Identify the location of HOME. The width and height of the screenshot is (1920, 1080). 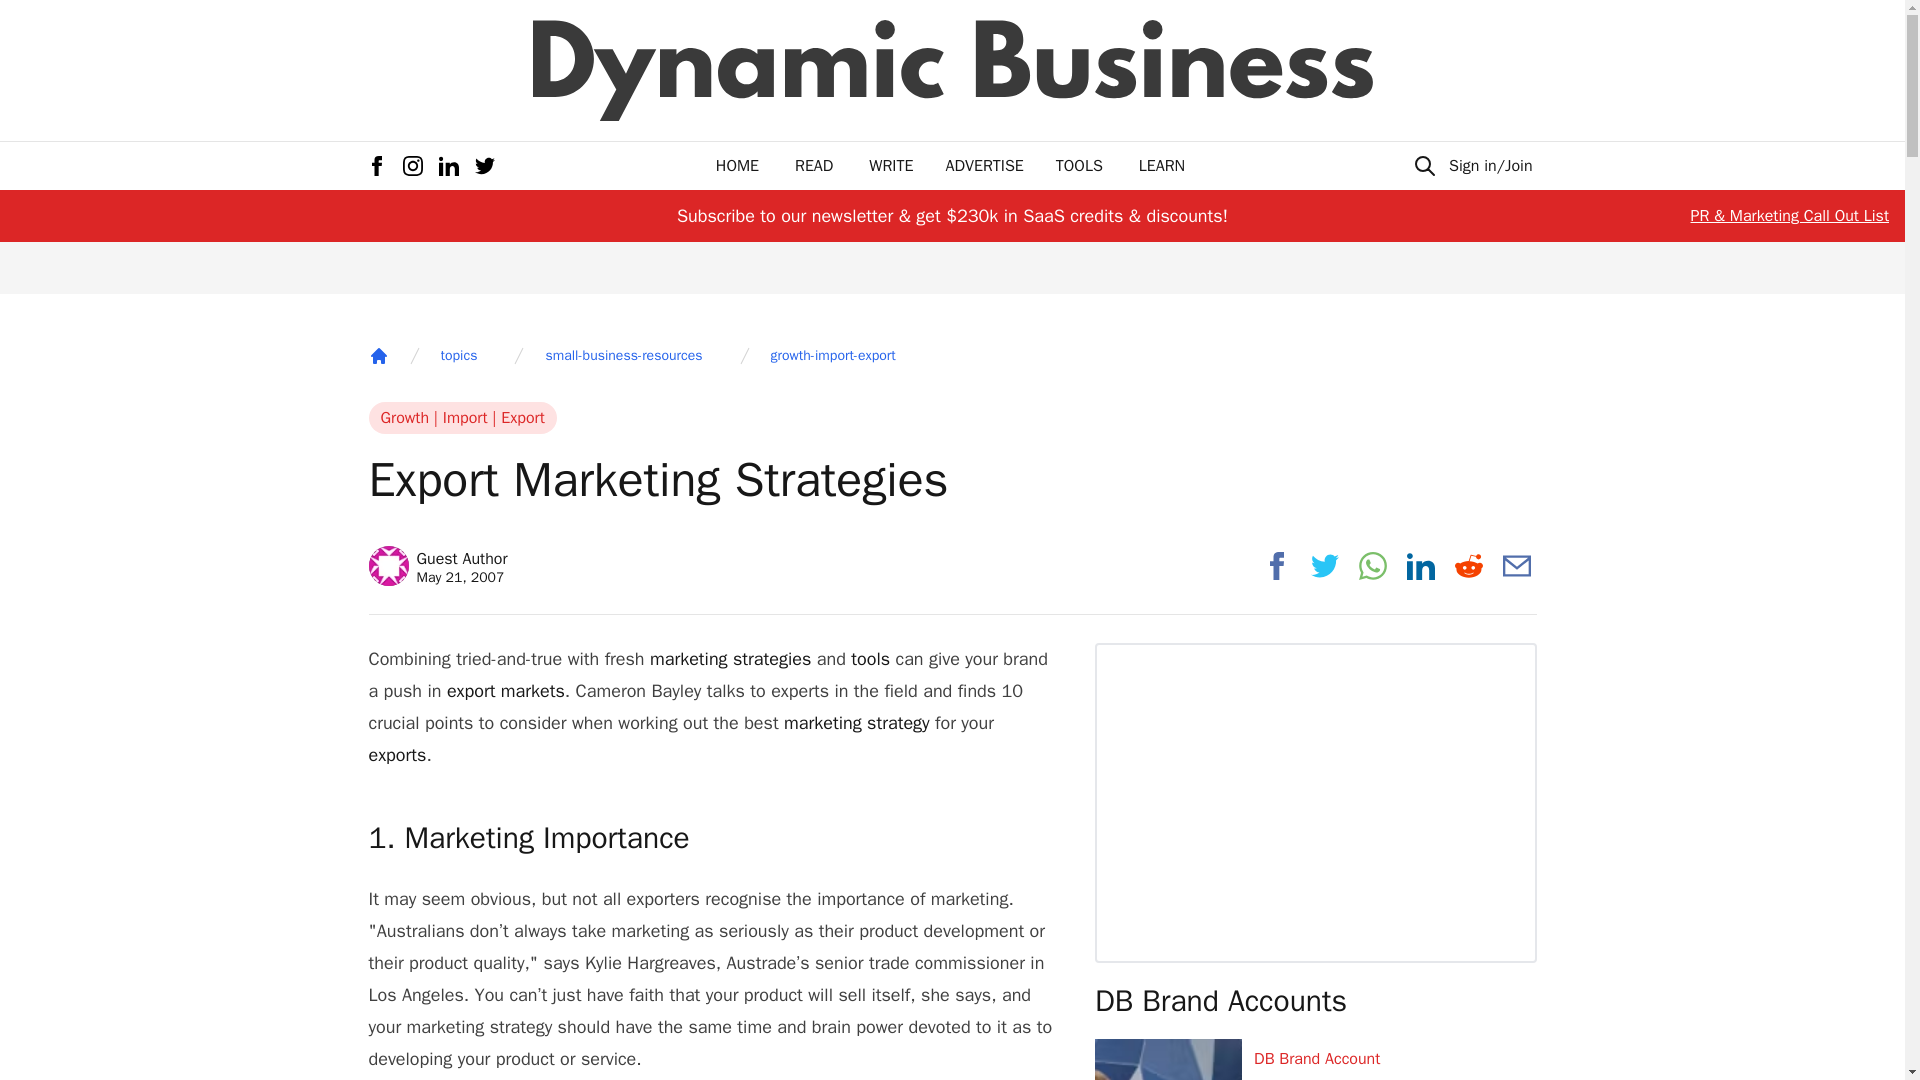
(437, 566).